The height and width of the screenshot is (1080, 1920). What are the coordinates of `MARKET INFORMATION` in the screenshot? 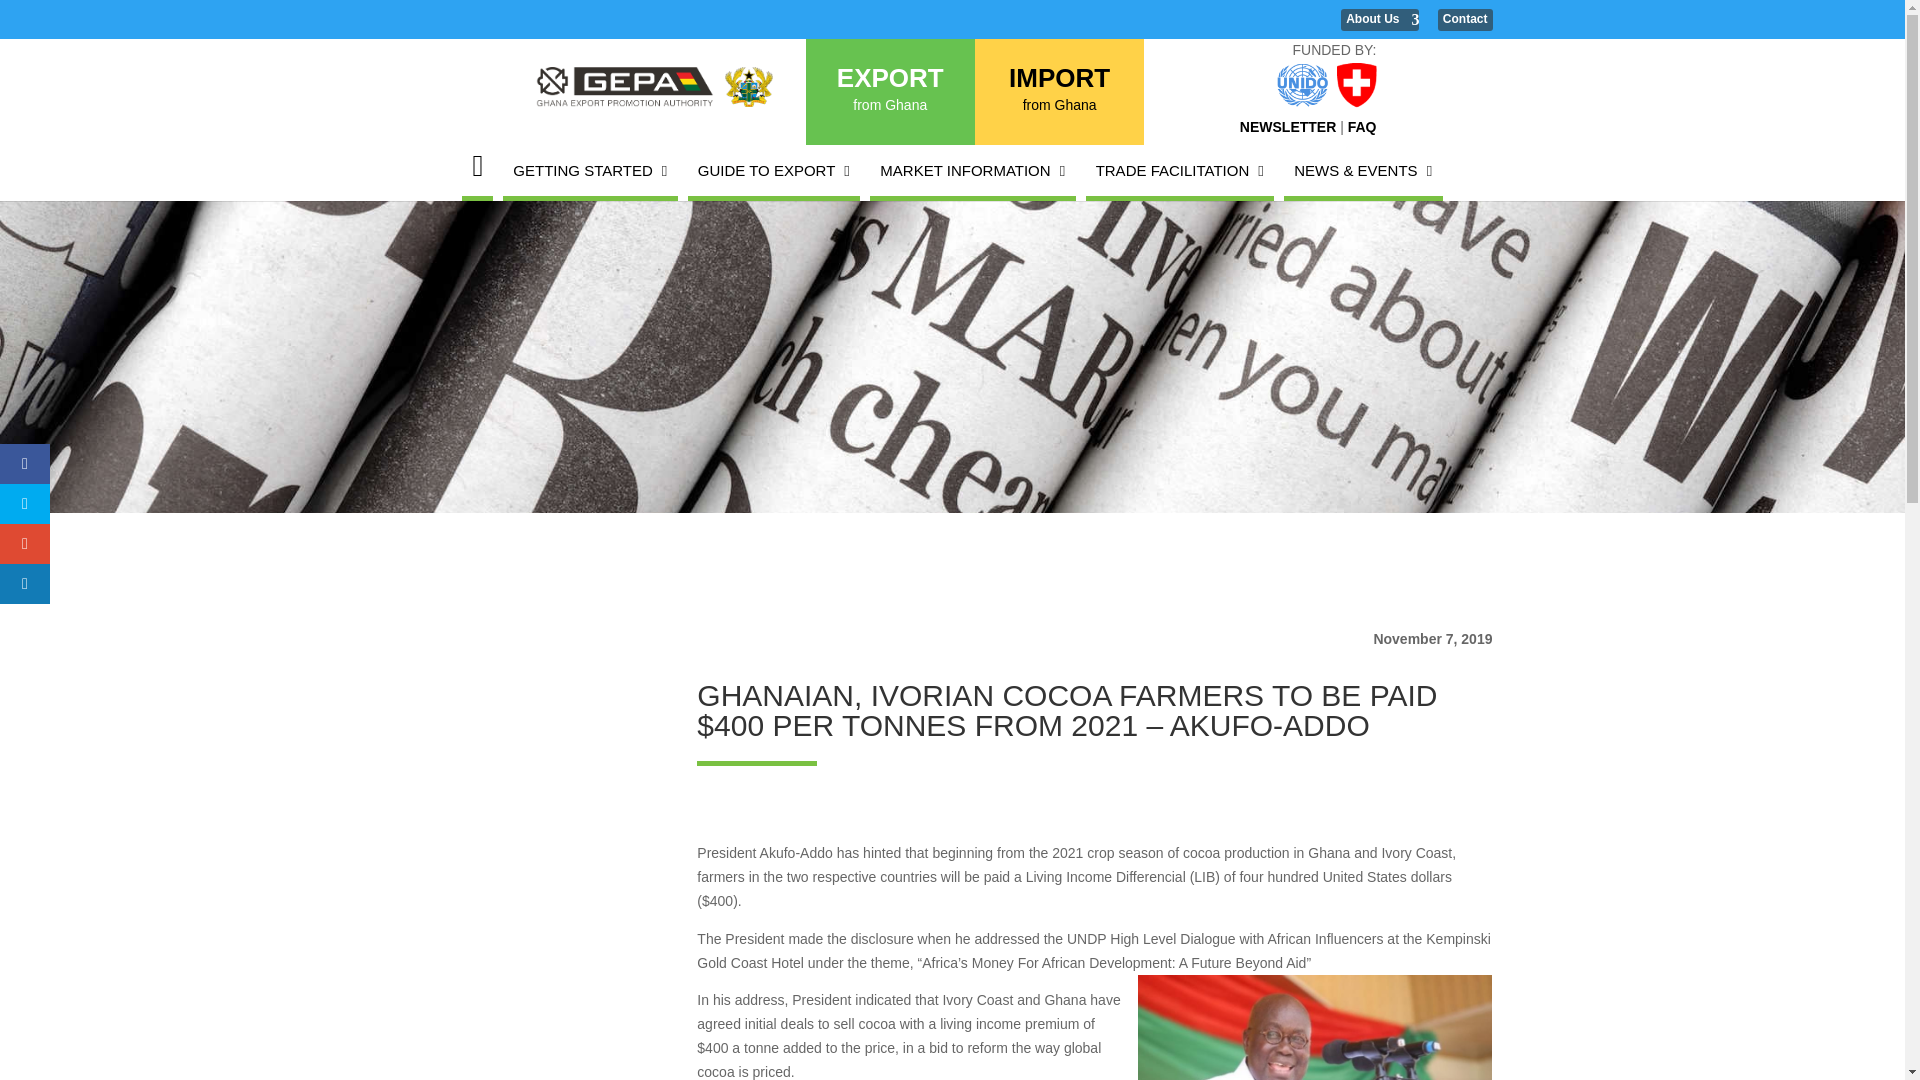 It's located at (1059, 94).